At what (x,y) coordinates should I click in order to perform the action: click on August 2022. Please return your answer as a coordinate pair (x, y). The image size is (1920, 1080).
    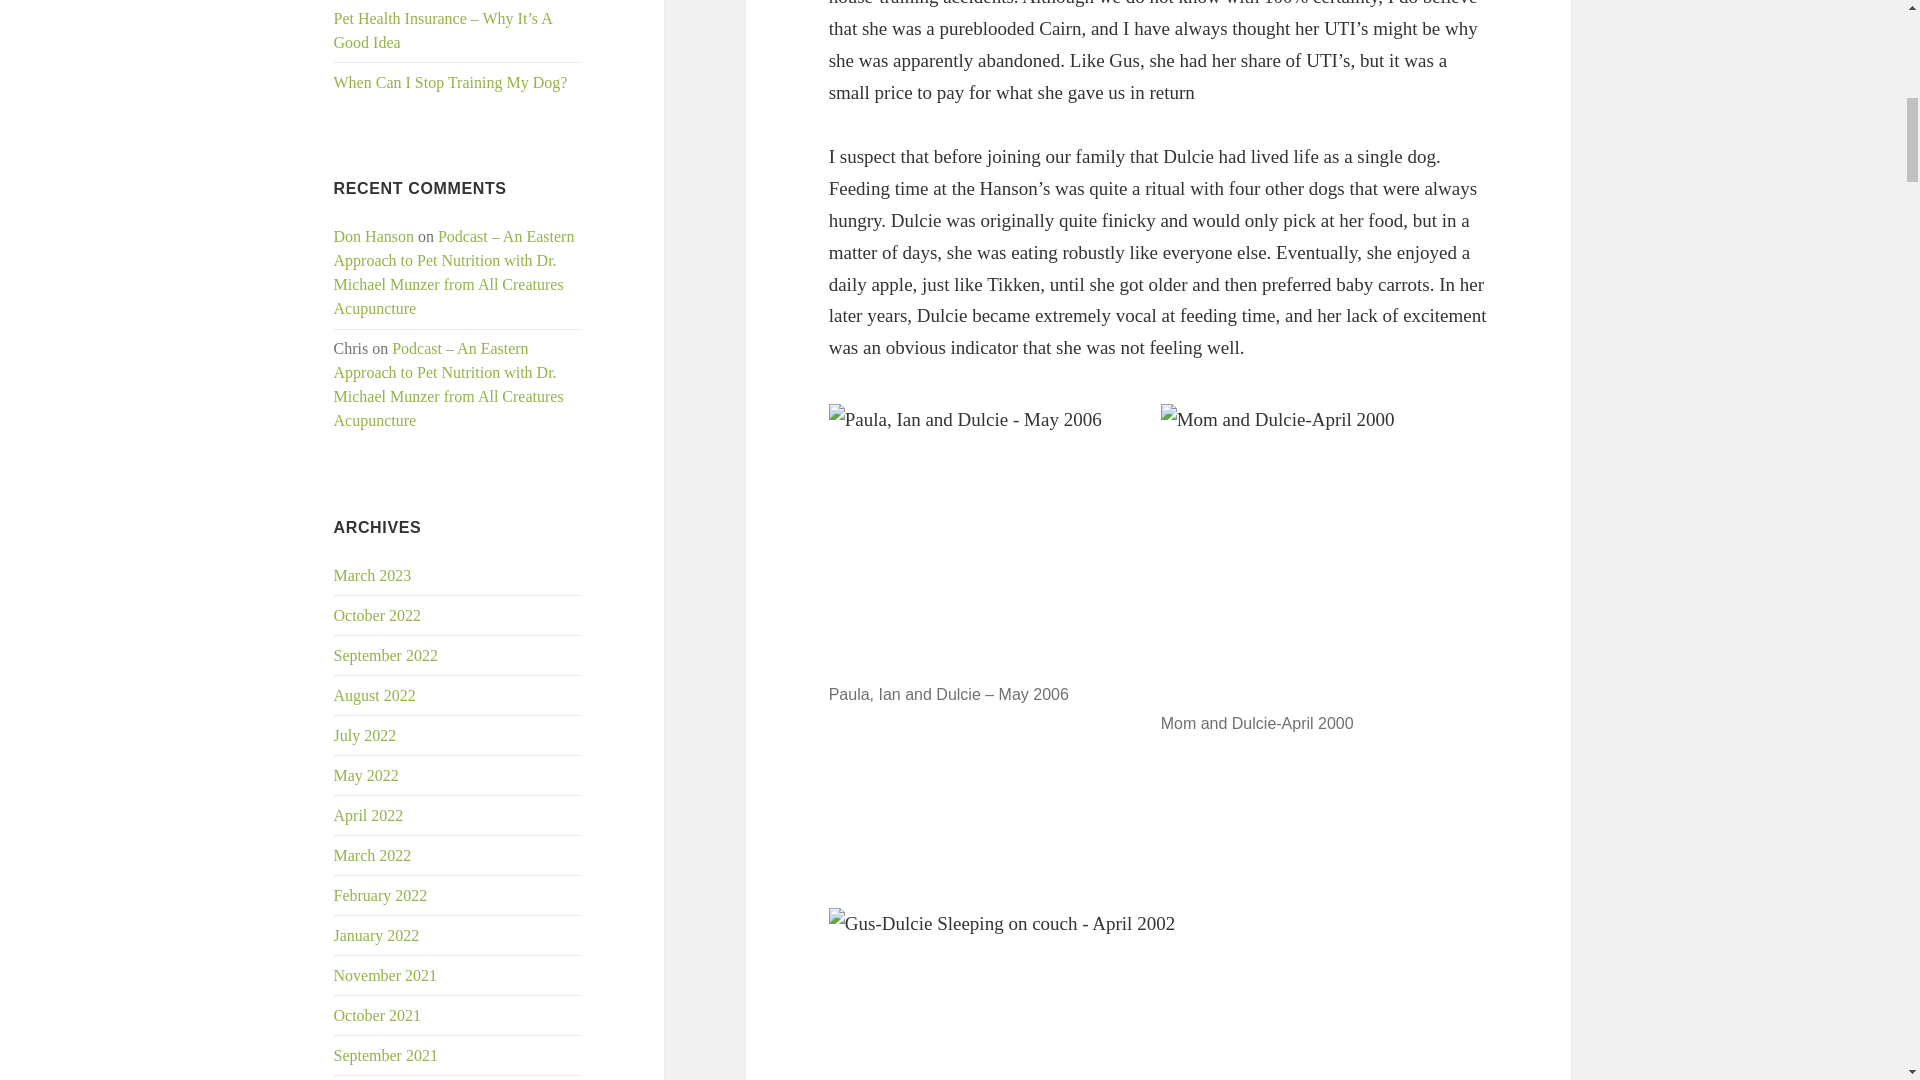
    Looking at the image, I should click on (375, 695).